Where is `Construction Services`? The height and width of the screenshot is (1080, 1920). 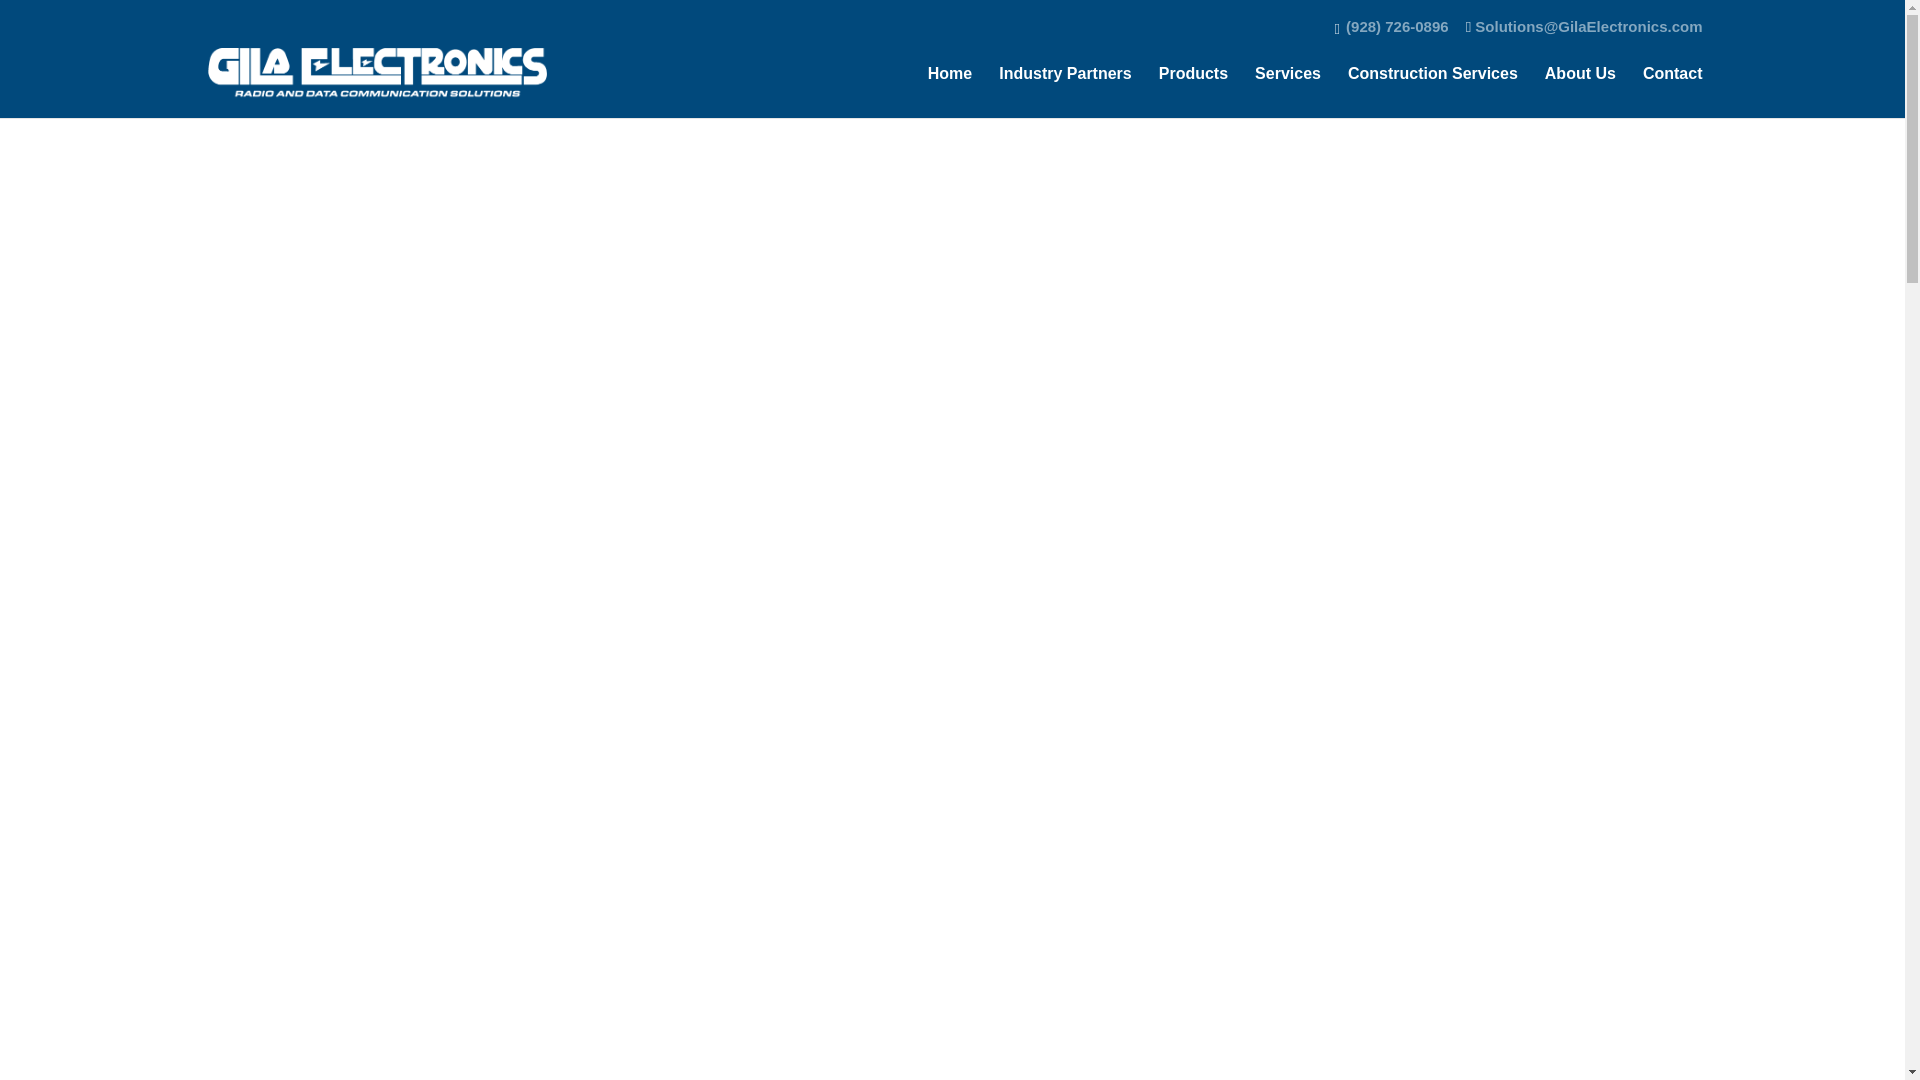 Construction Services is located at coordinates (1432, 92).